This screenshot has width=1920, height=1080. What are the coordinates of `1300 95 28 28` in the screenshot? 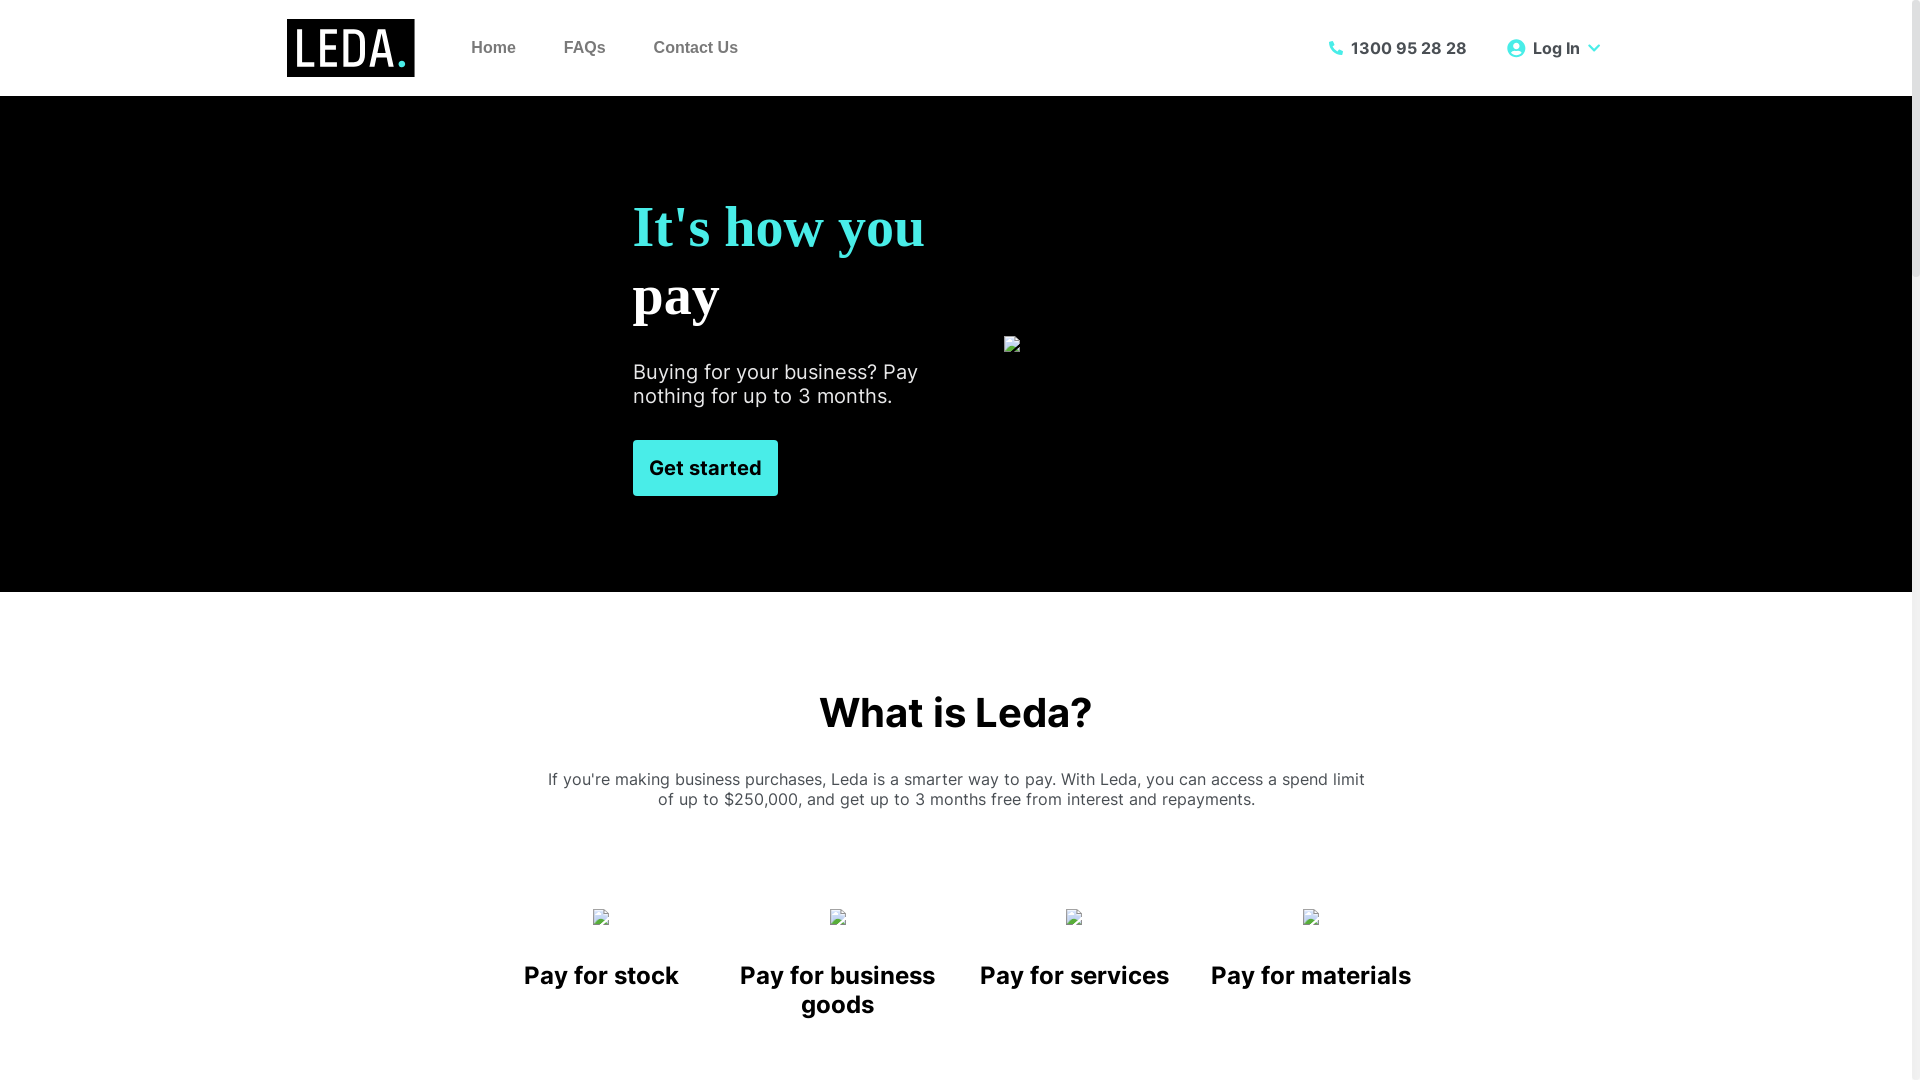 It's located at (1394, 48).